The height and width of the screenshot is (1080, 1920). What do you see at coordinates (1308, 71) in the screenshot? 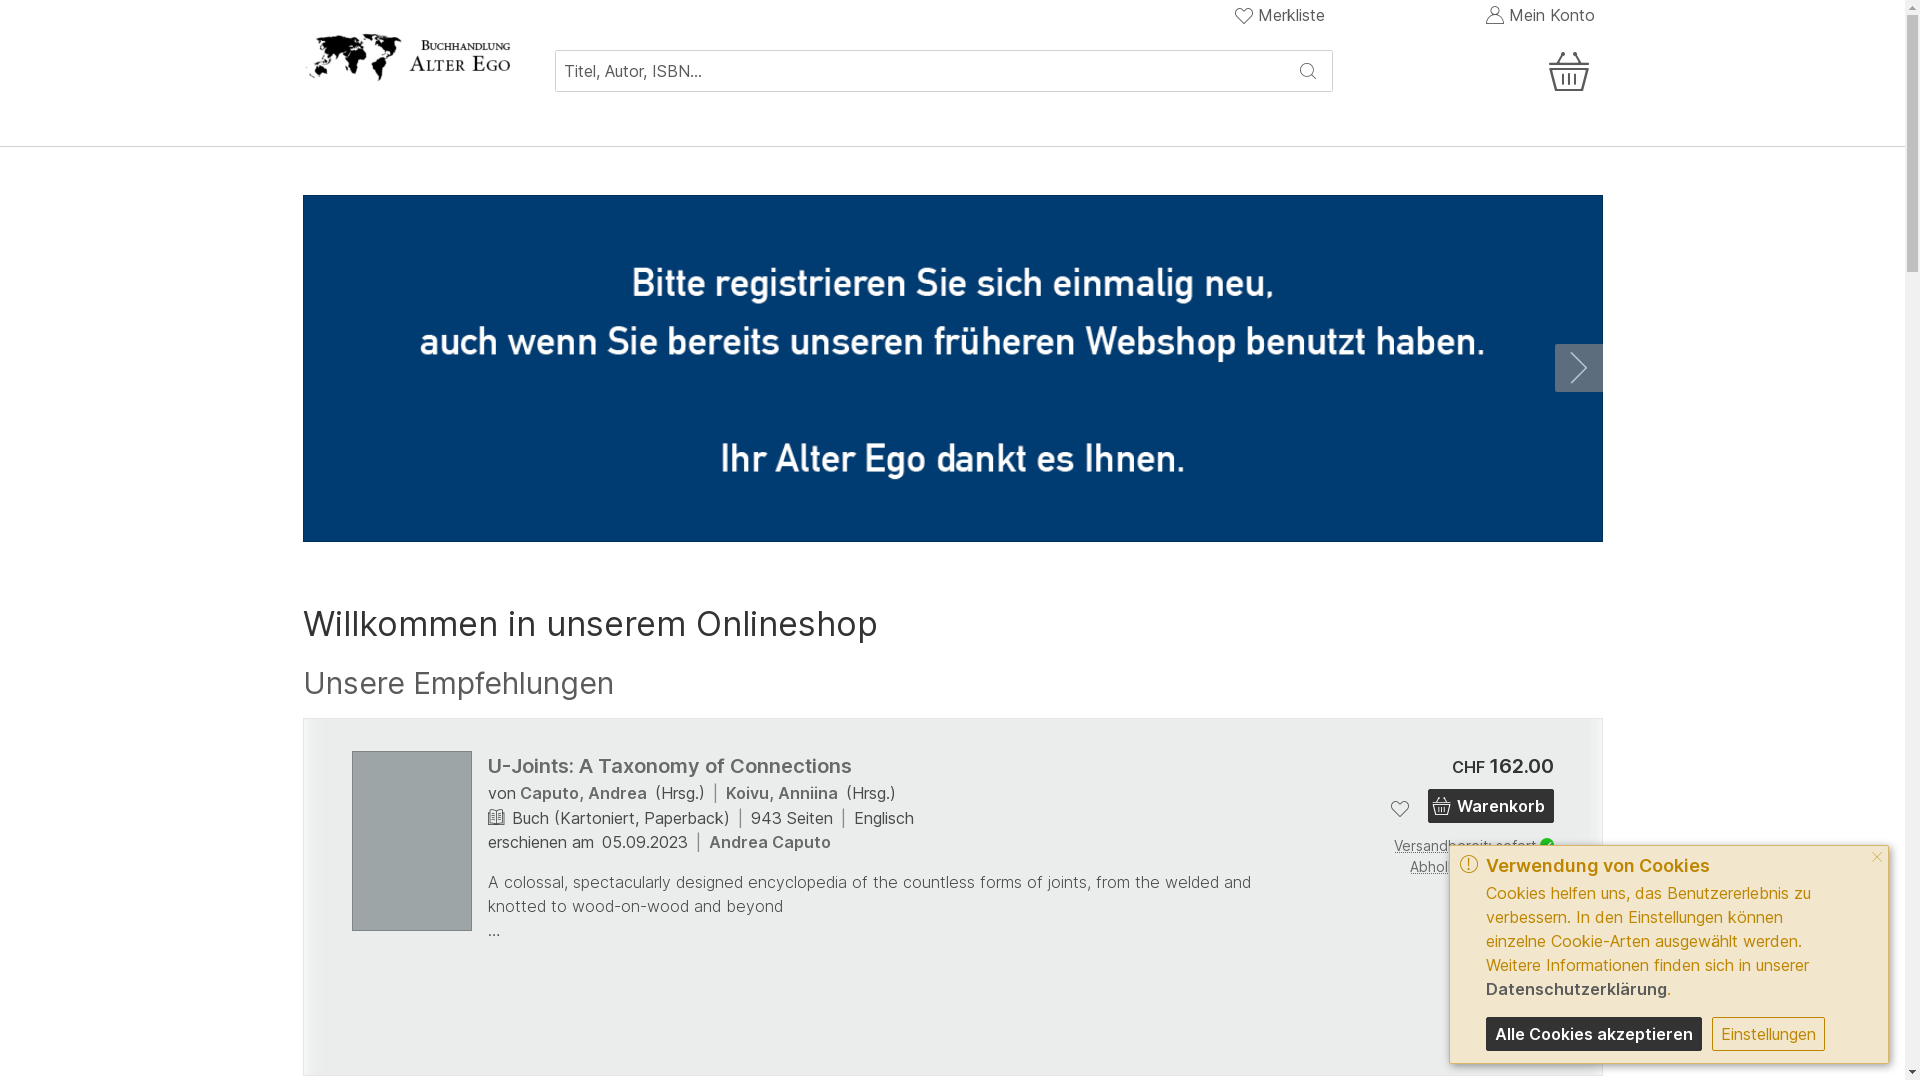
I see `Suchen` at bounding box center [1308, 71].